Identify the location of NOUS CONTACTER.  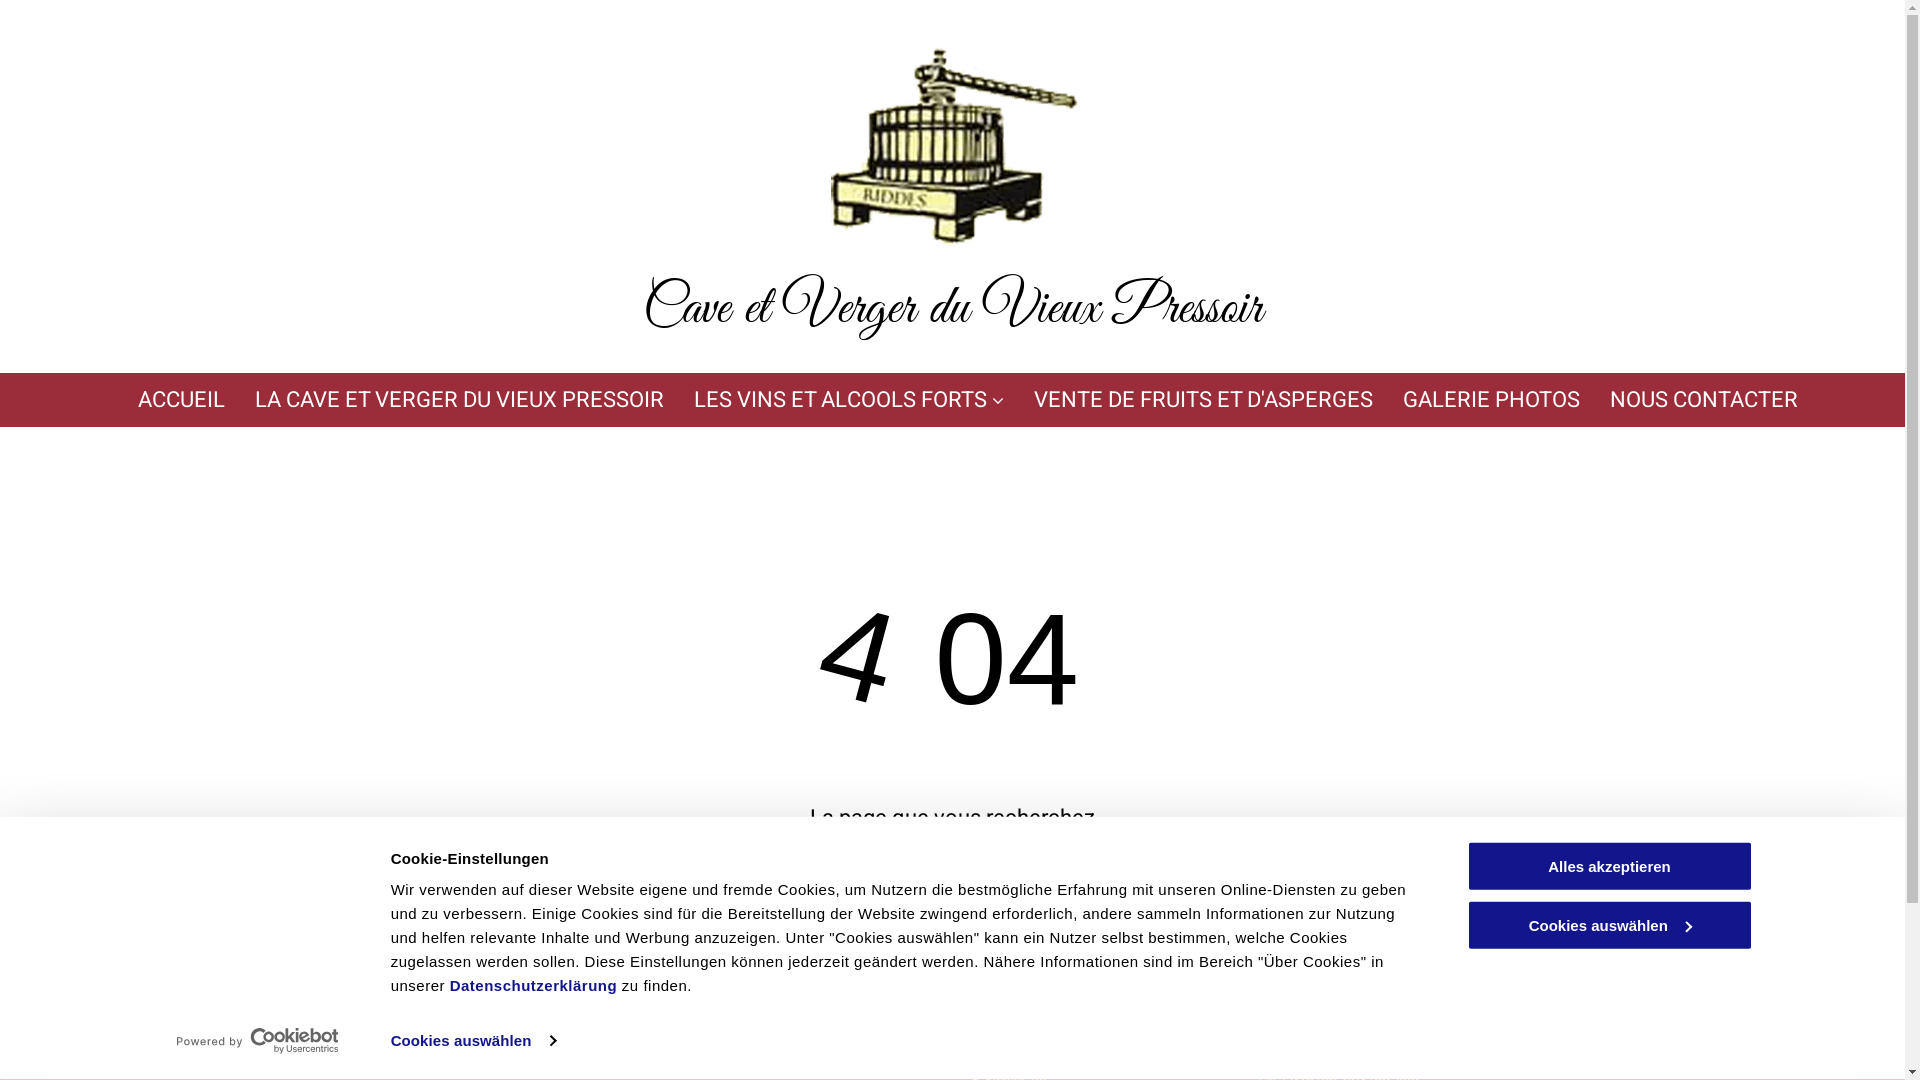
(1704, 400).